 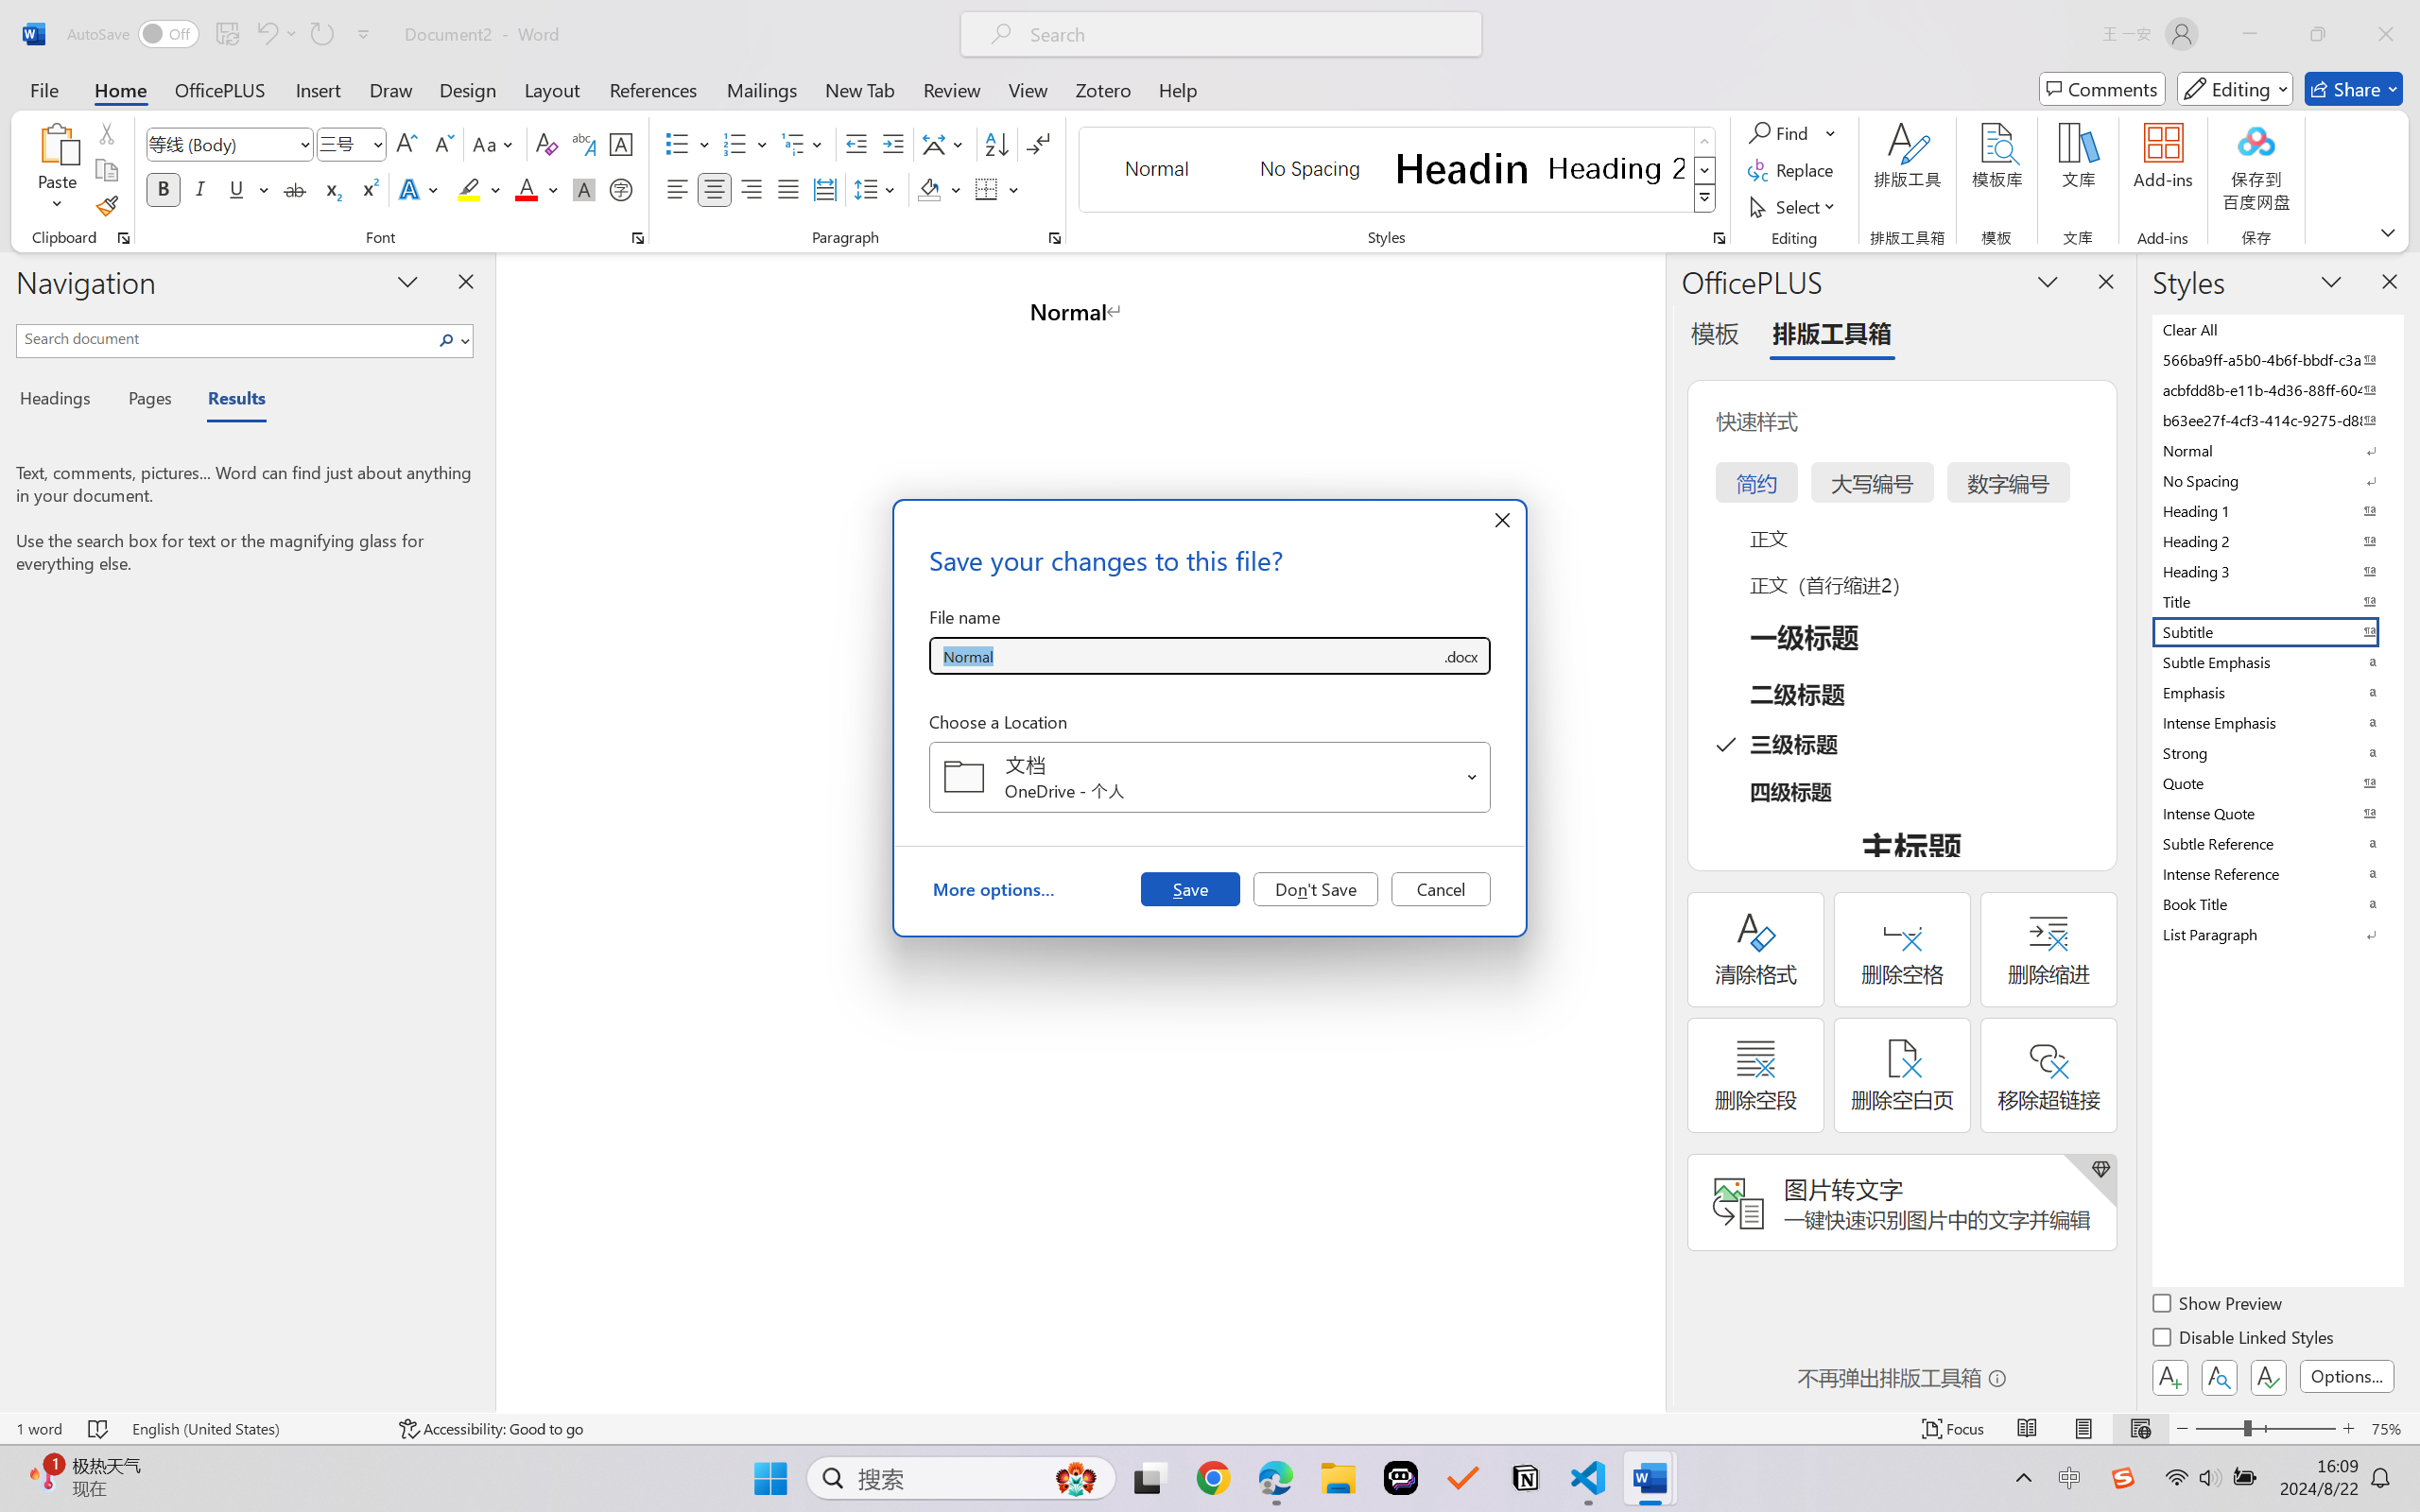 I want to click on Underline, so click(x=248, y=189).